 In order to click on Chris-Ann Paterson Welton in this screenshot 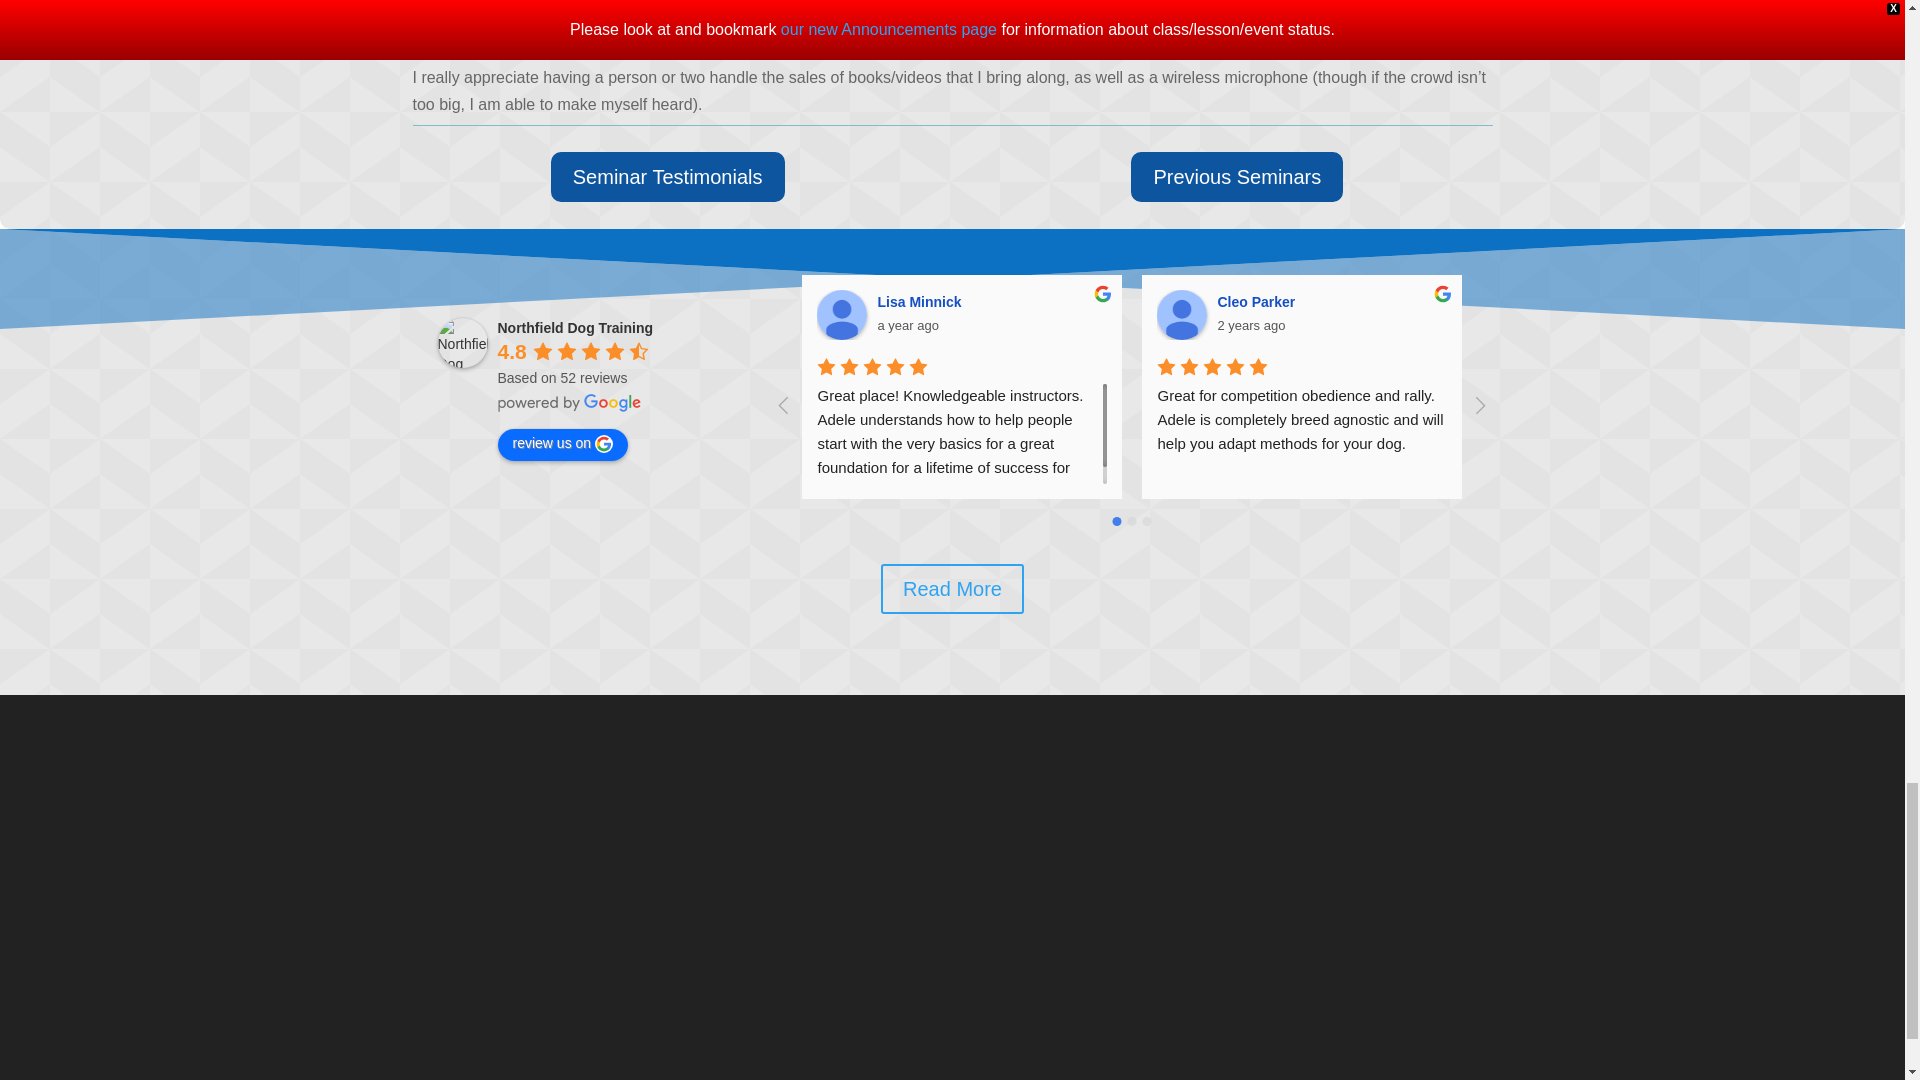, I will do `click(1522, 315)`.